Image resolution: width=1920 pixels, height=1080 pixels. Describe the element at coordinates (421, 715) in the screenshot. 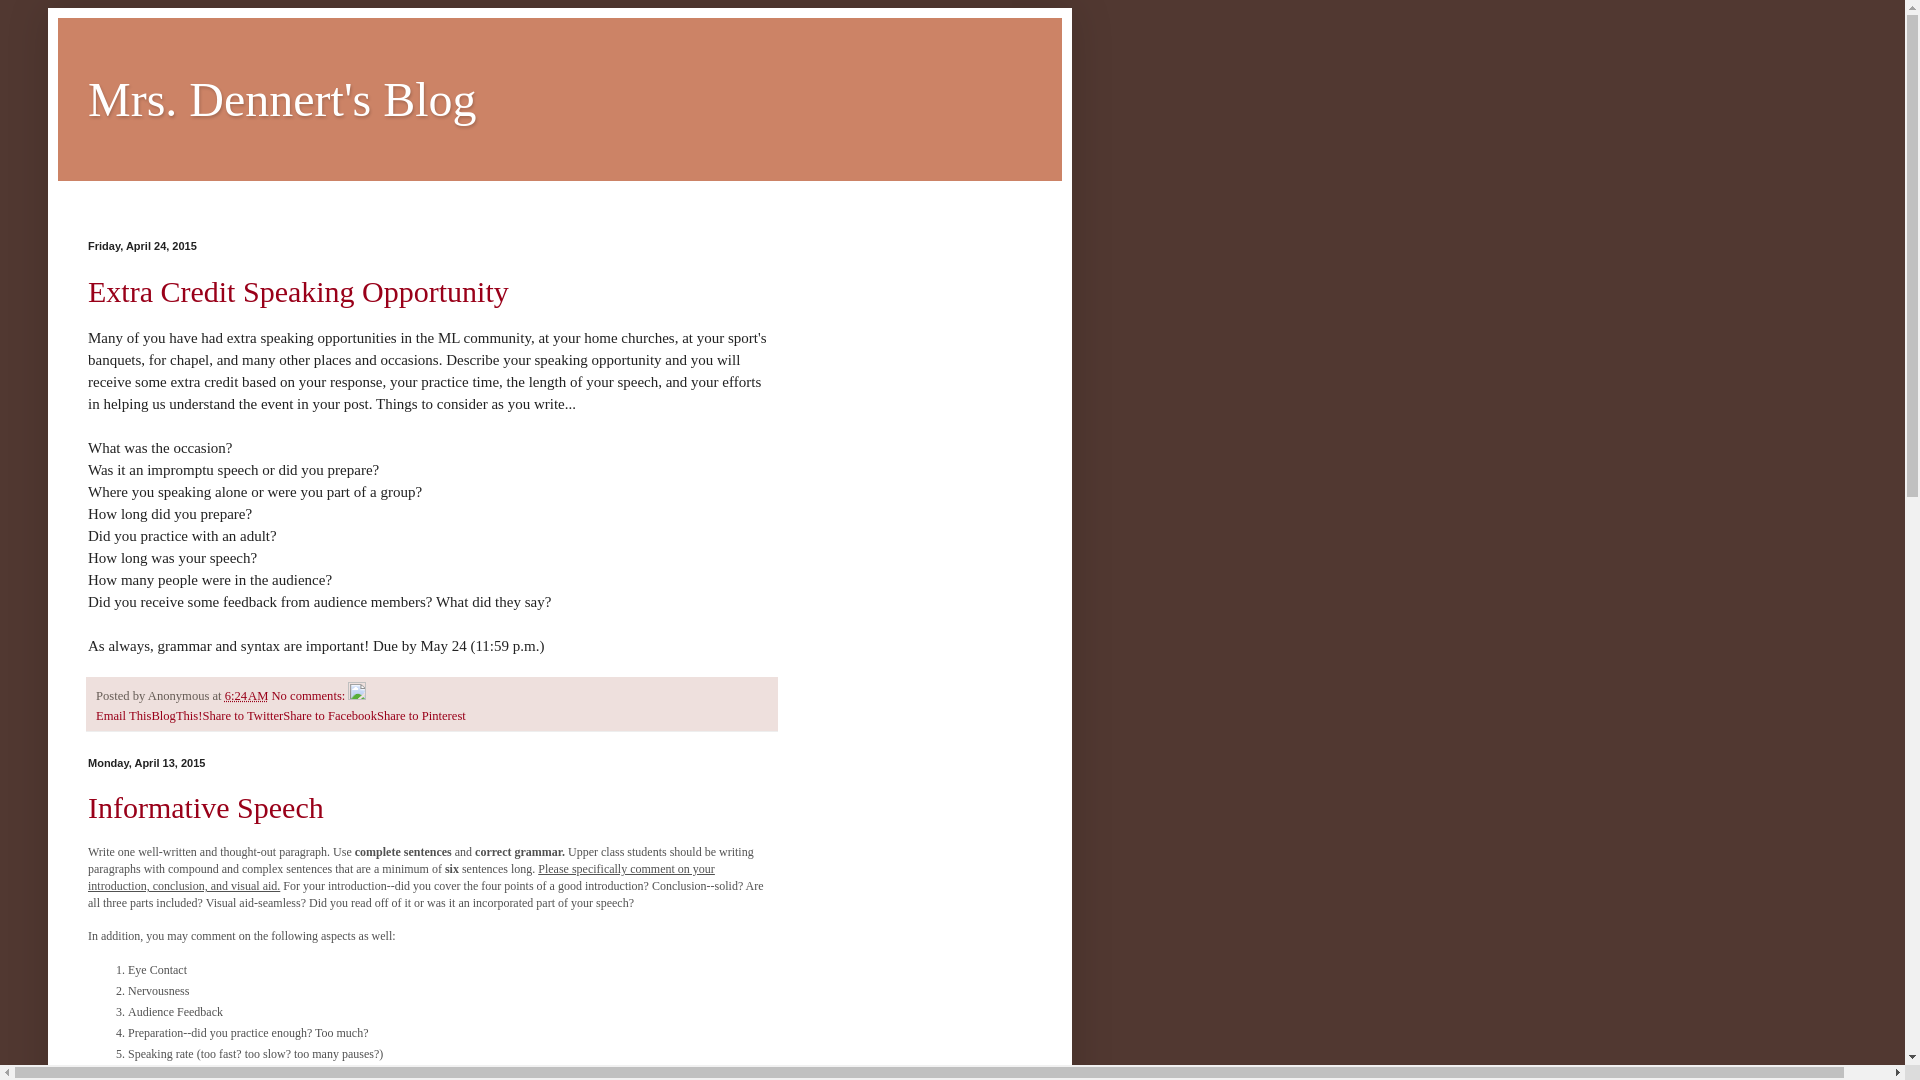

I see `Share to Pinterest` at that location.